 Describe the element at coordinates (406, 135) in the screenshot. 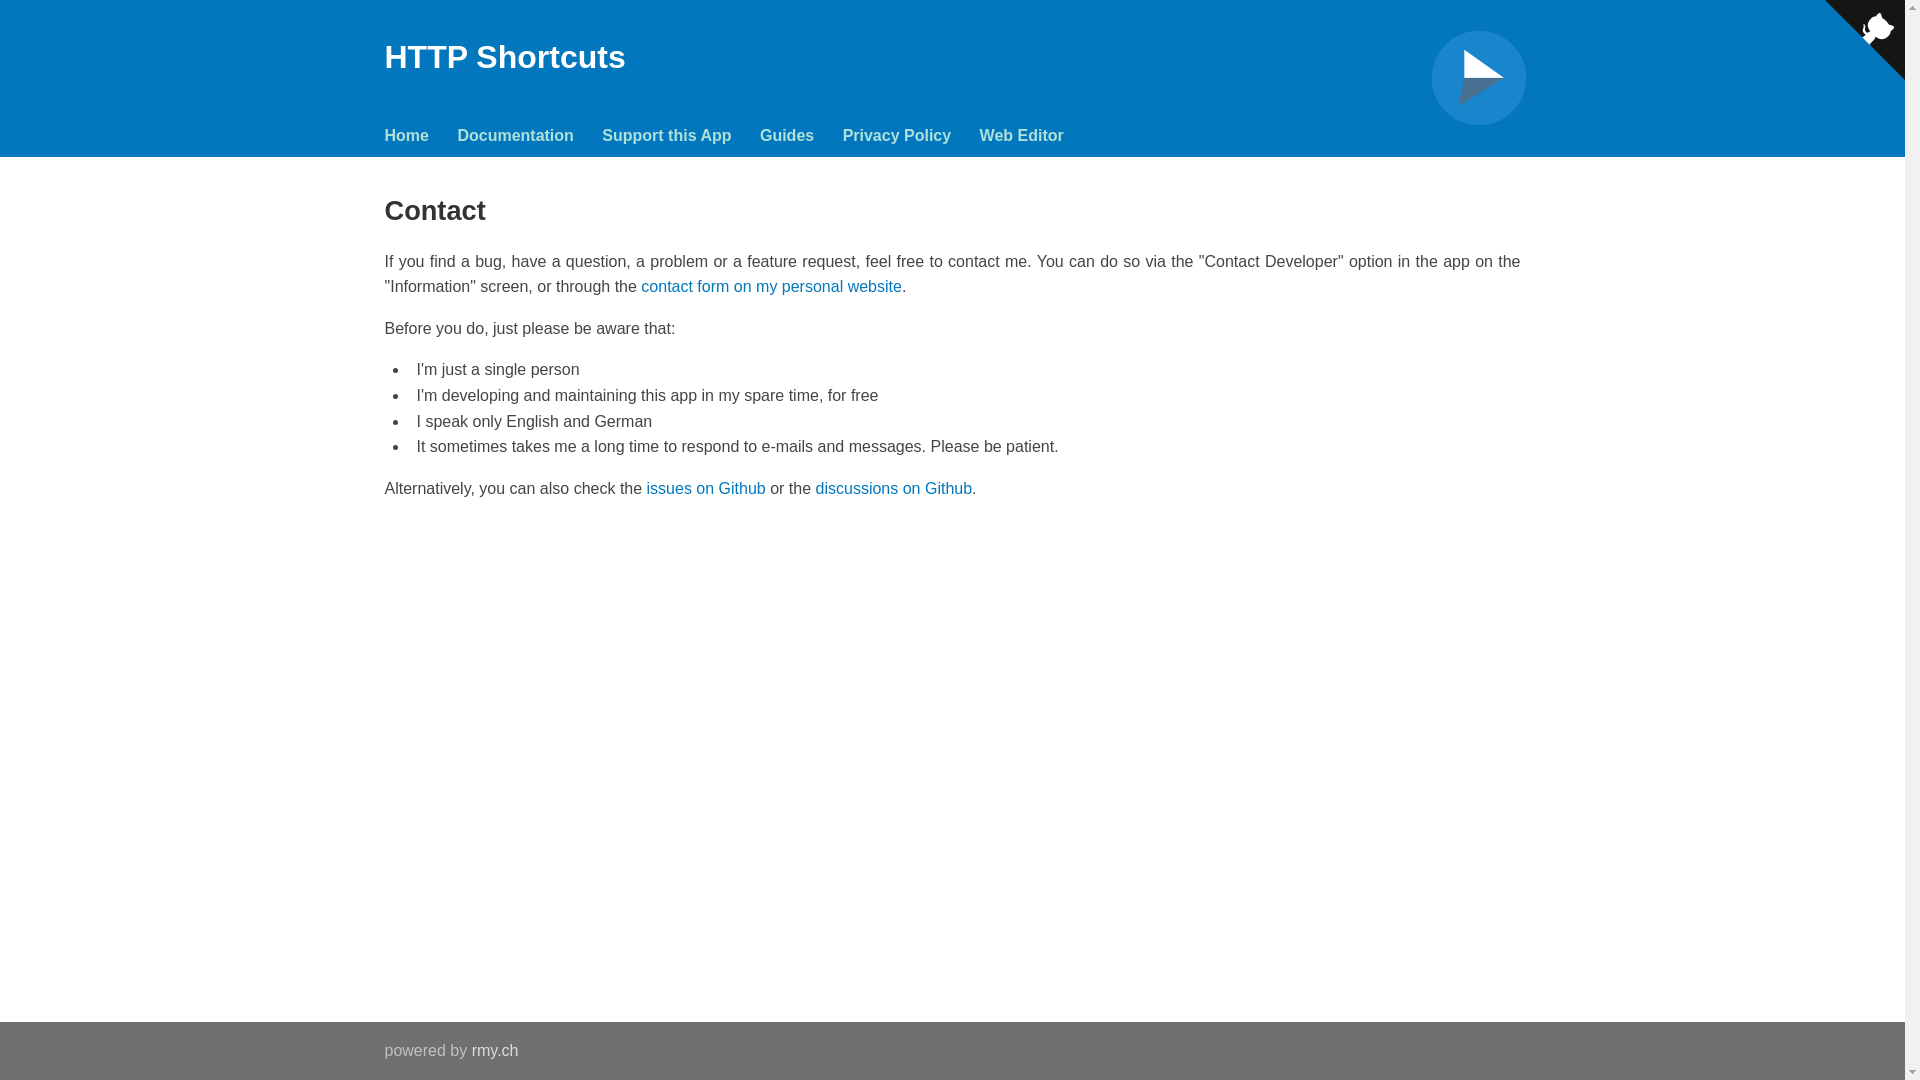

I see `Home` at that location.